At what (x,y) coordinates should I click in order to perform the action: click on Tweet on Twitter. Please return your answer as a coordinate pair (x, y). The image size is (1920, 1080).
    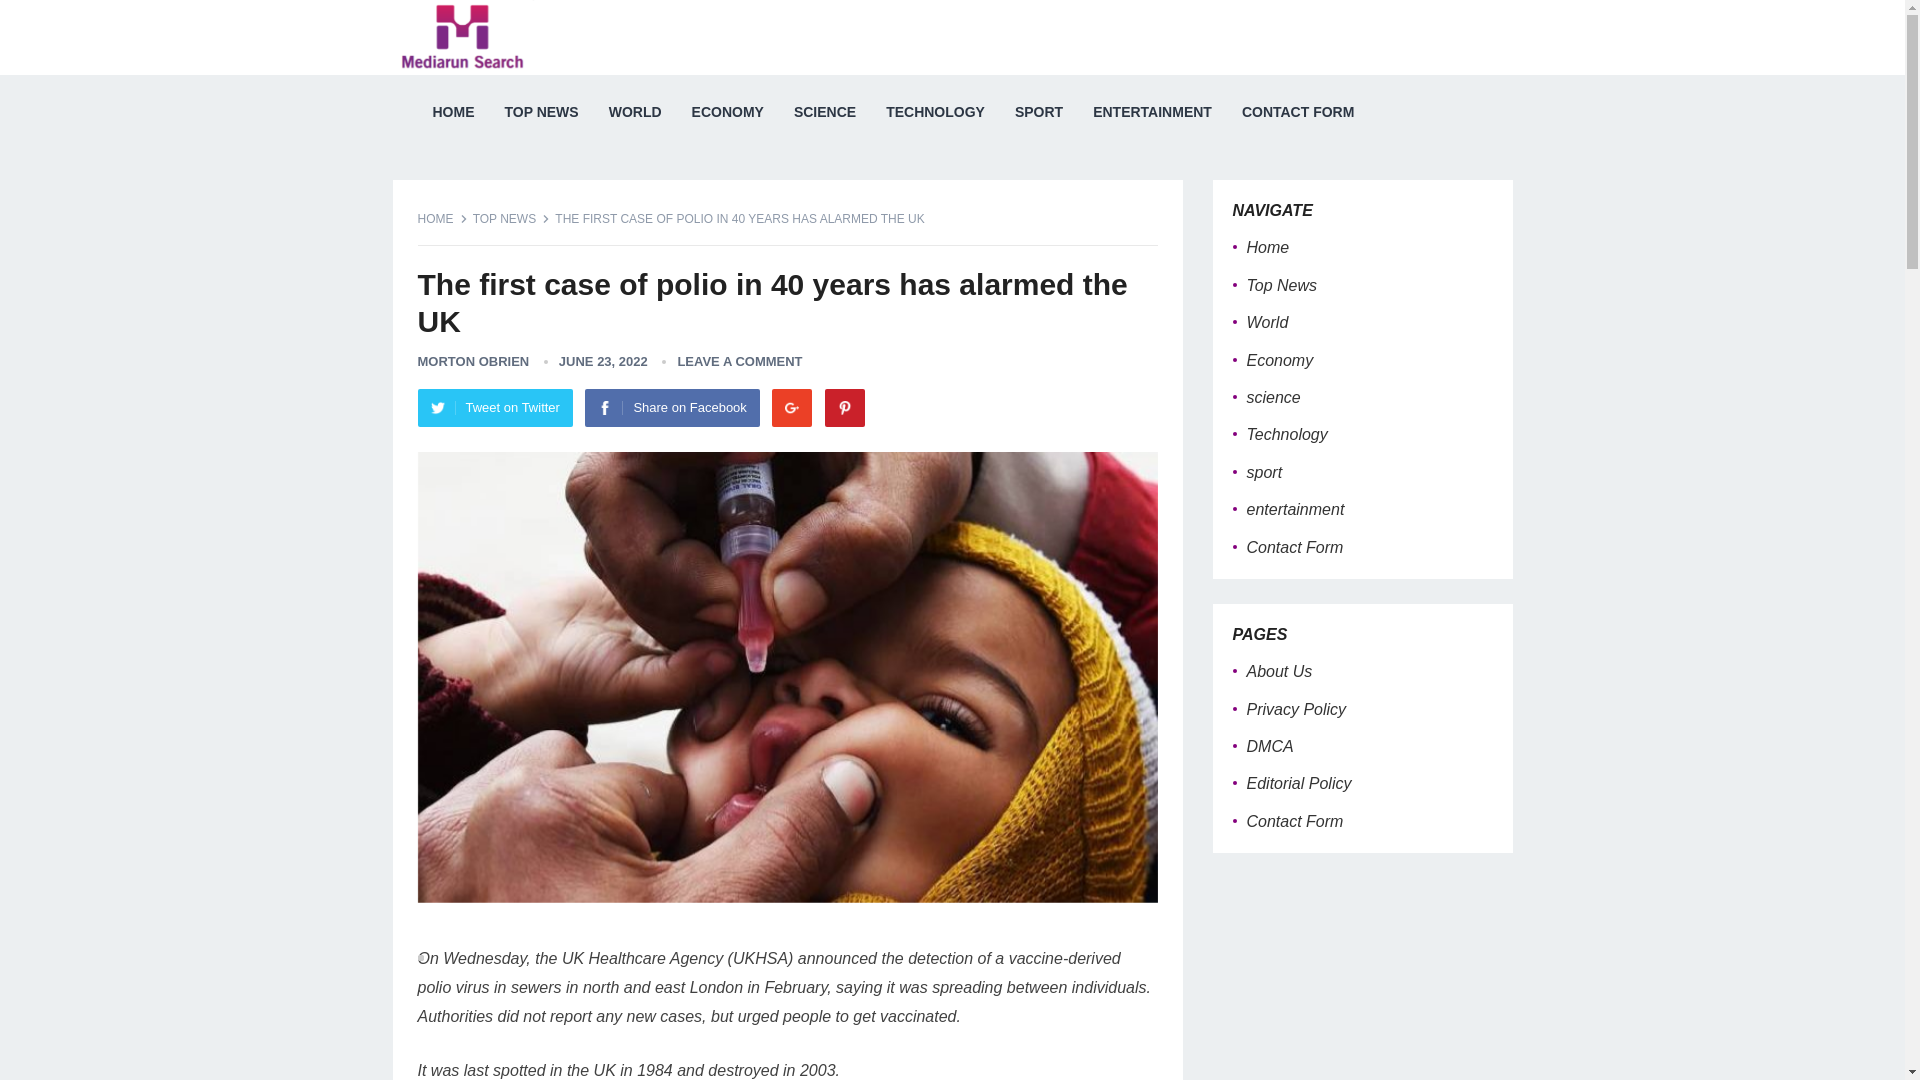
    Looking at the image, I should click on (495, 407).